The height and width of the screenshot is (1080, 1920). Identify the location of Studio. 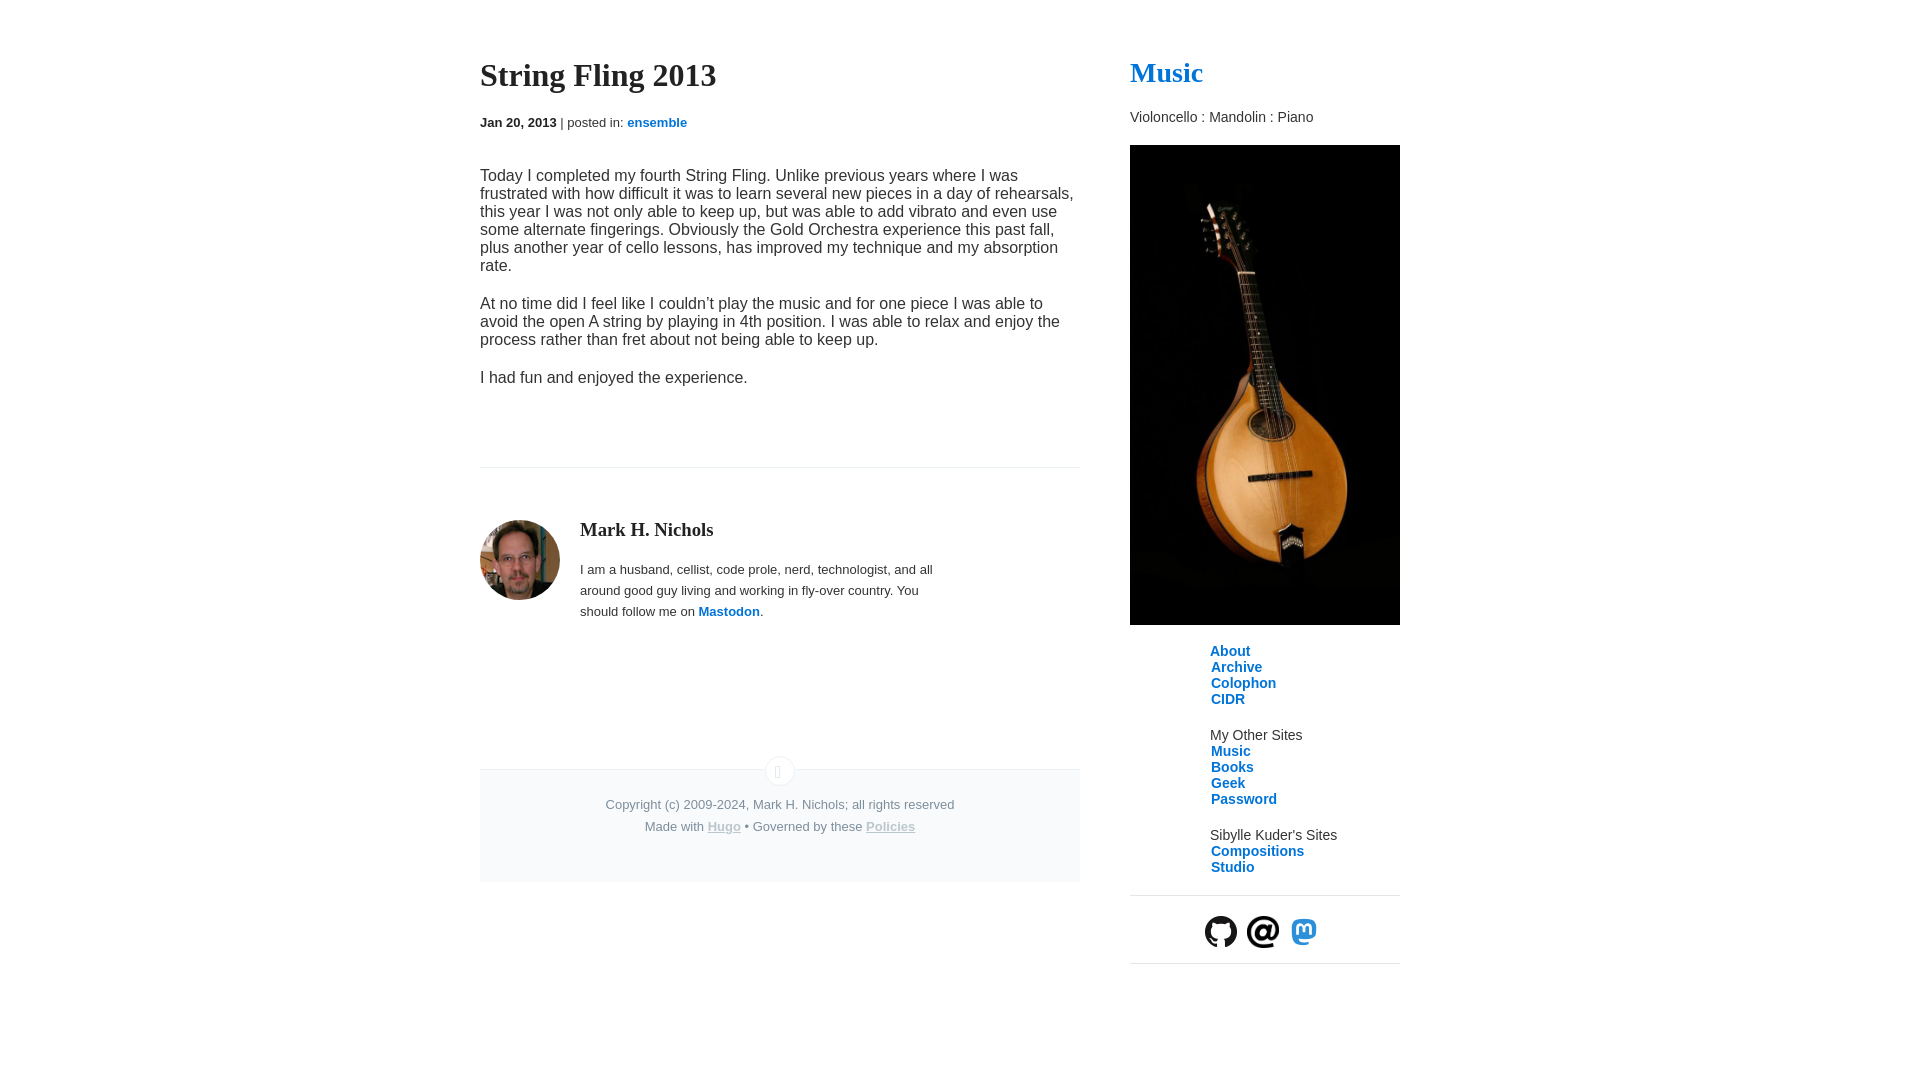
(1233, 866).